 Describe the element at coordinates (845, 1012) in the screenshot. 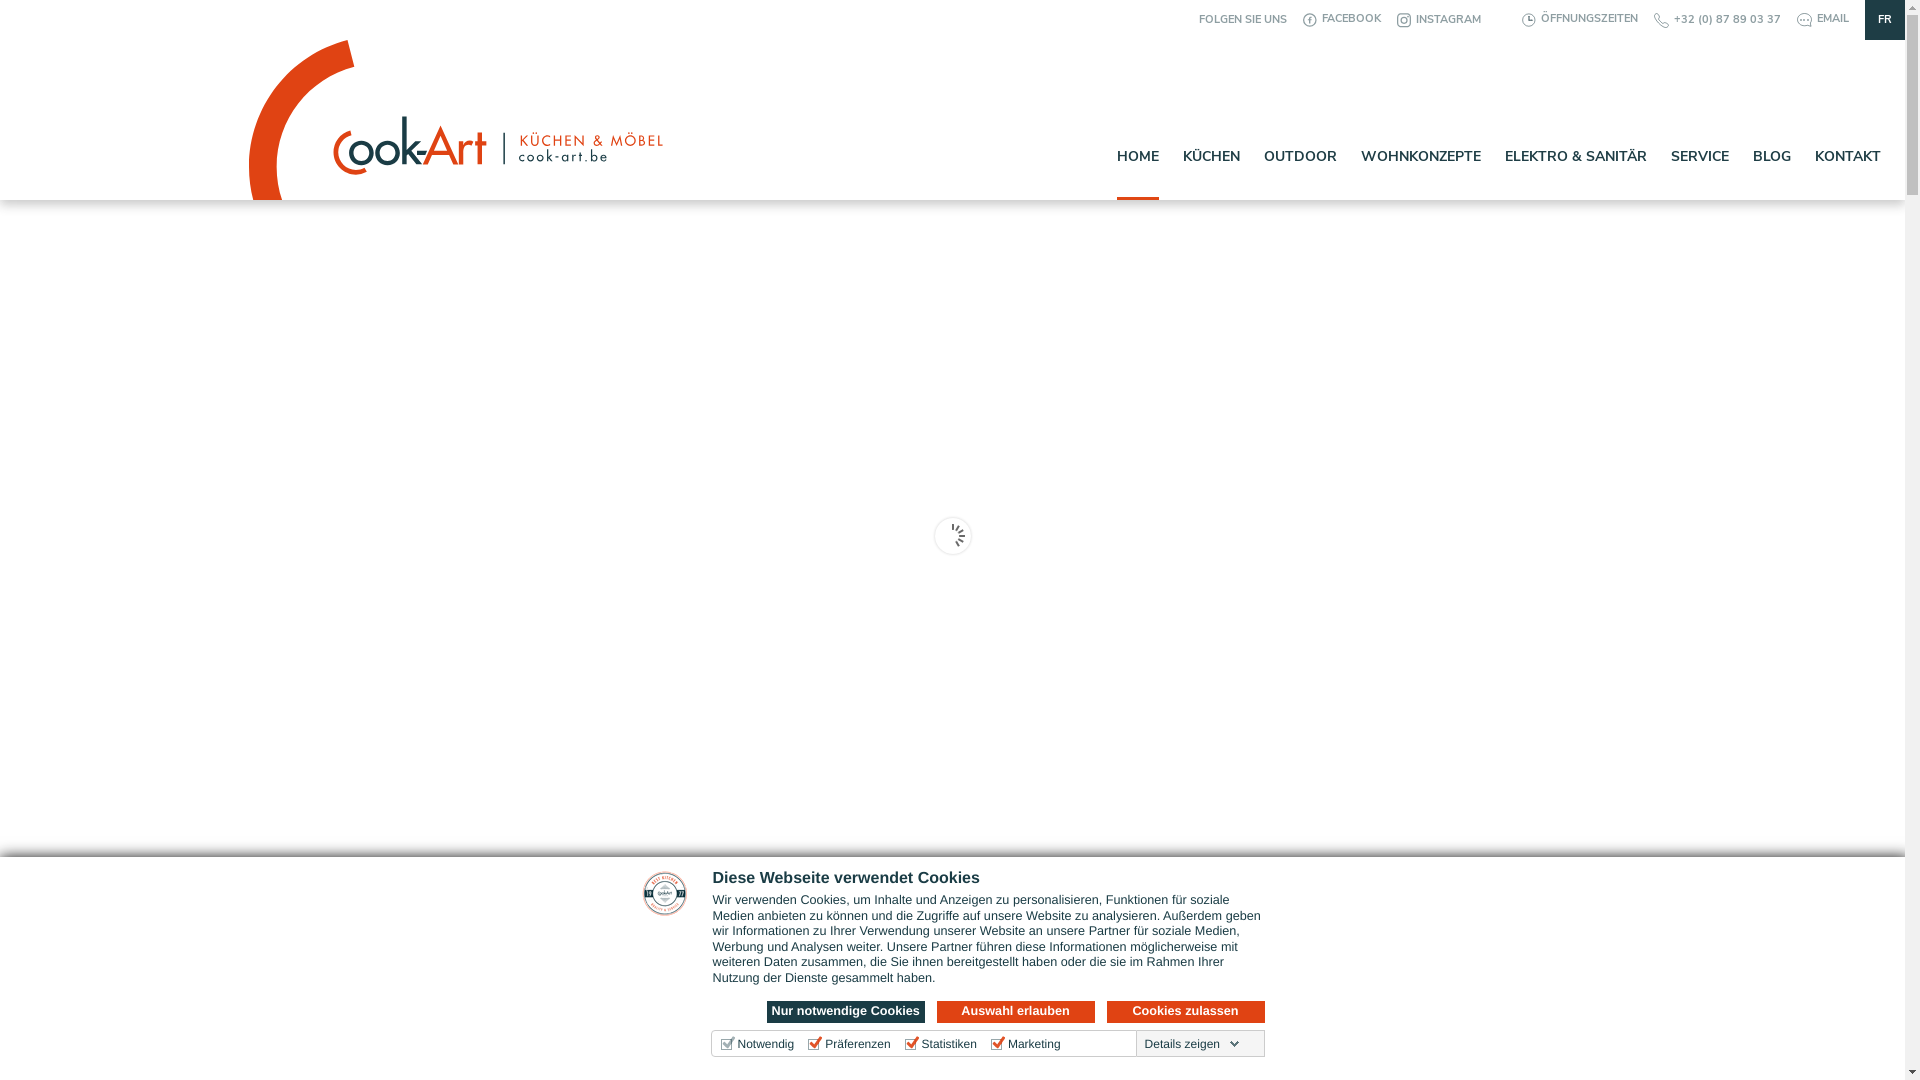

I see `Nur notwendige Cookies` at that location.